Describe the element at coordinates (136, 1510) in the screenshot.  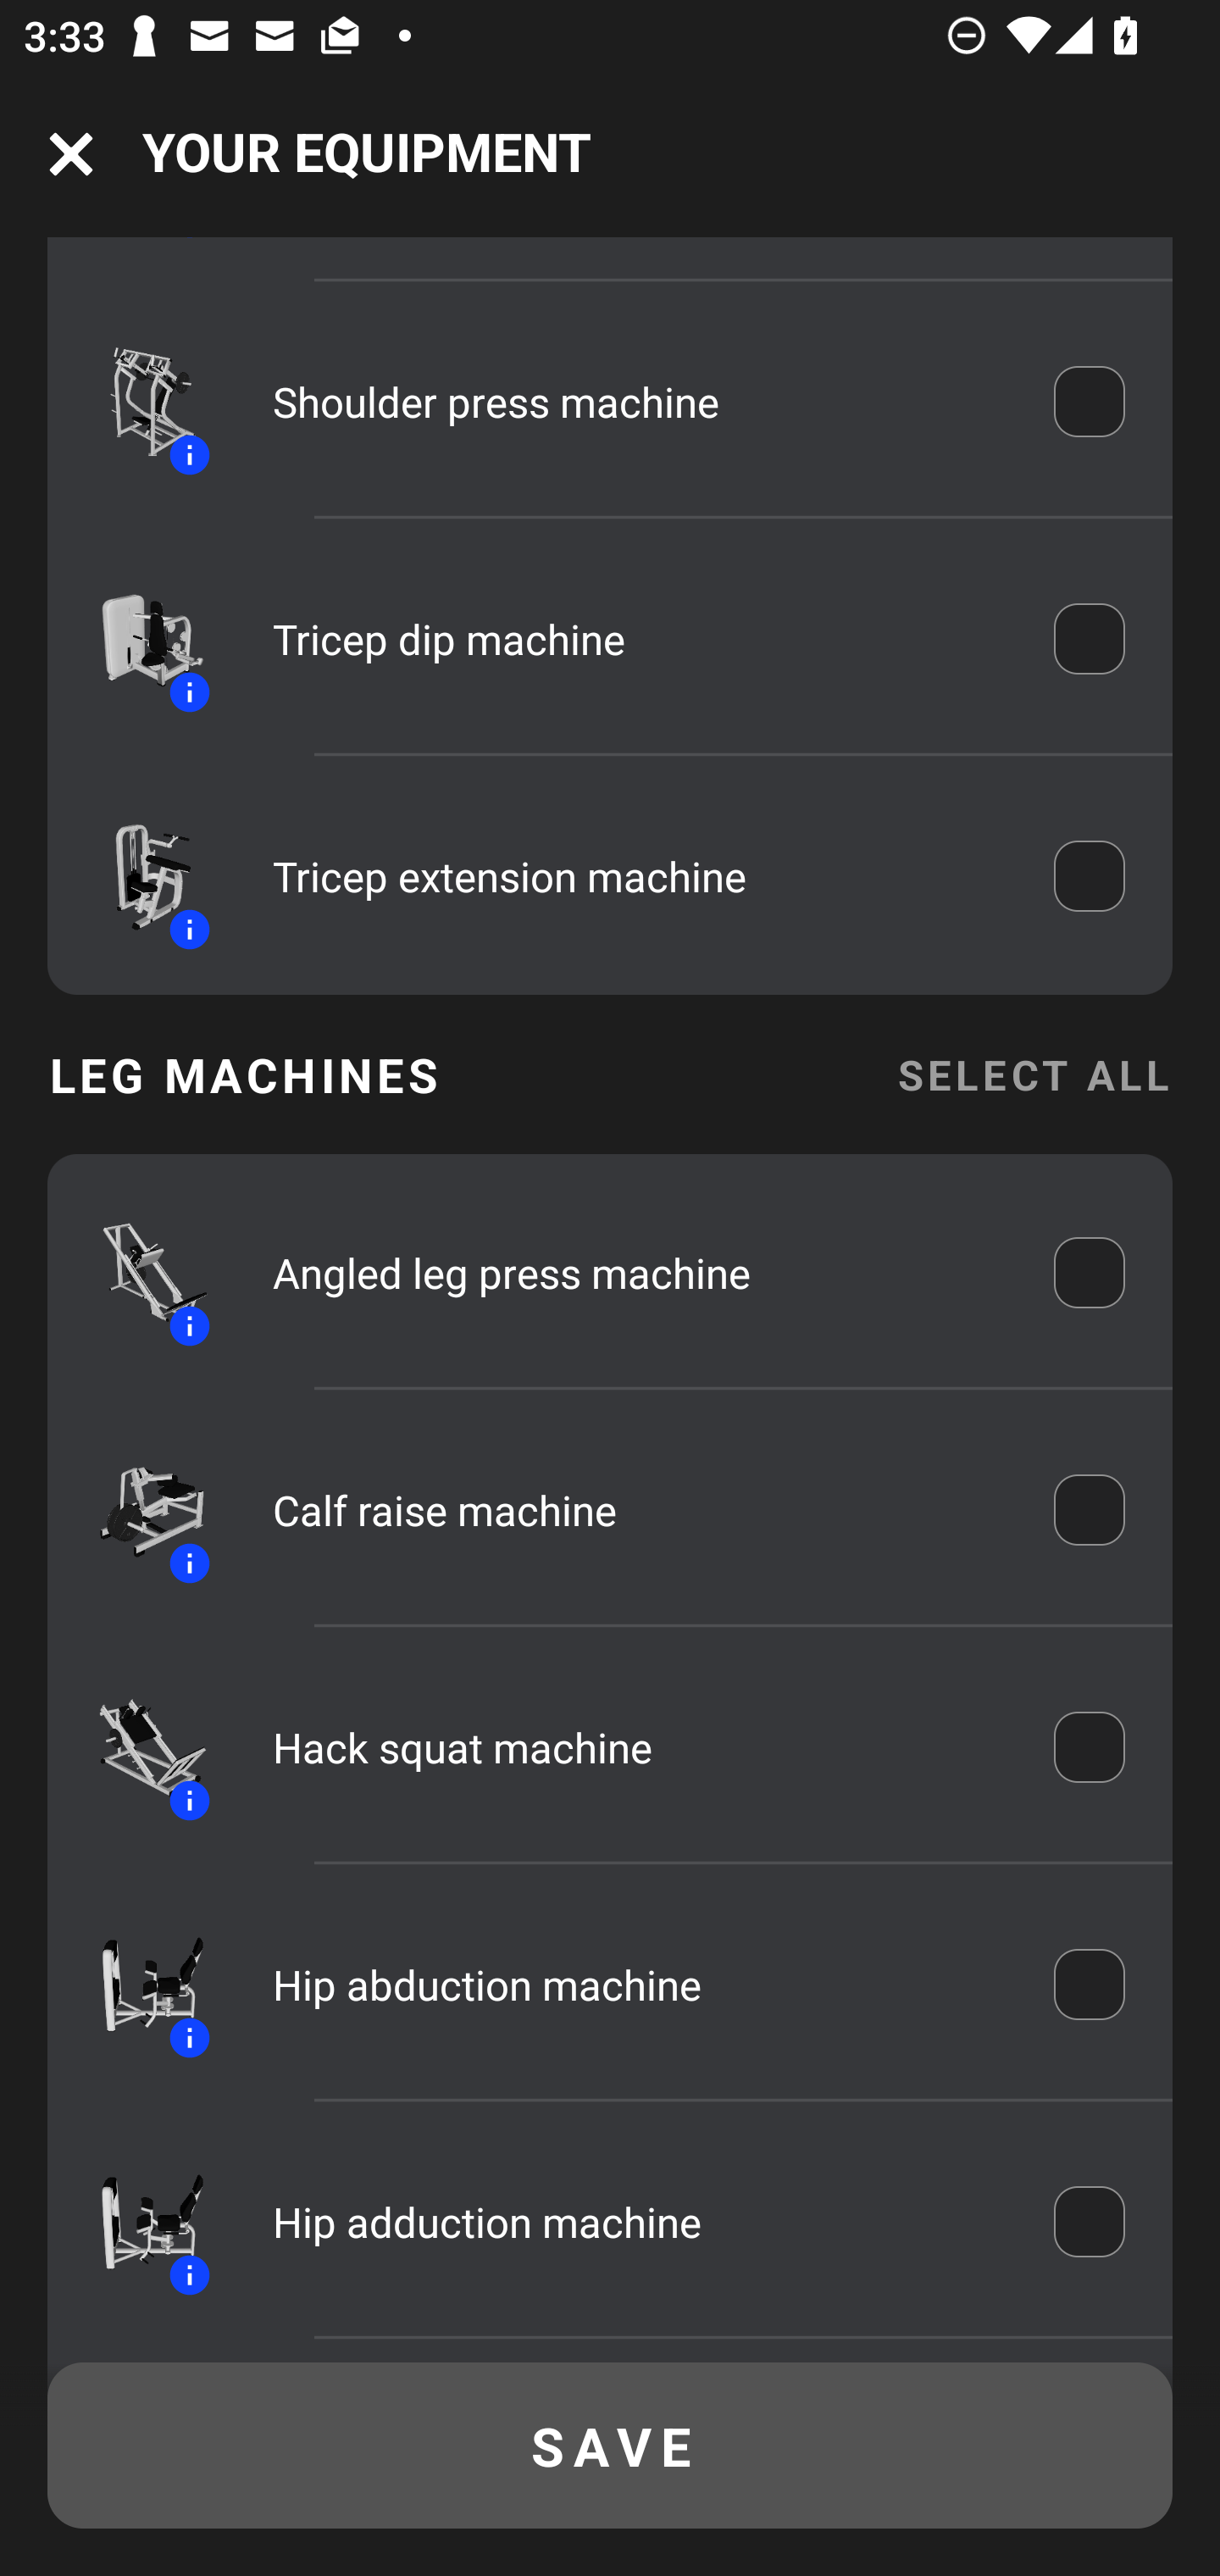
I see `Equipment icon Information icon` at that location.